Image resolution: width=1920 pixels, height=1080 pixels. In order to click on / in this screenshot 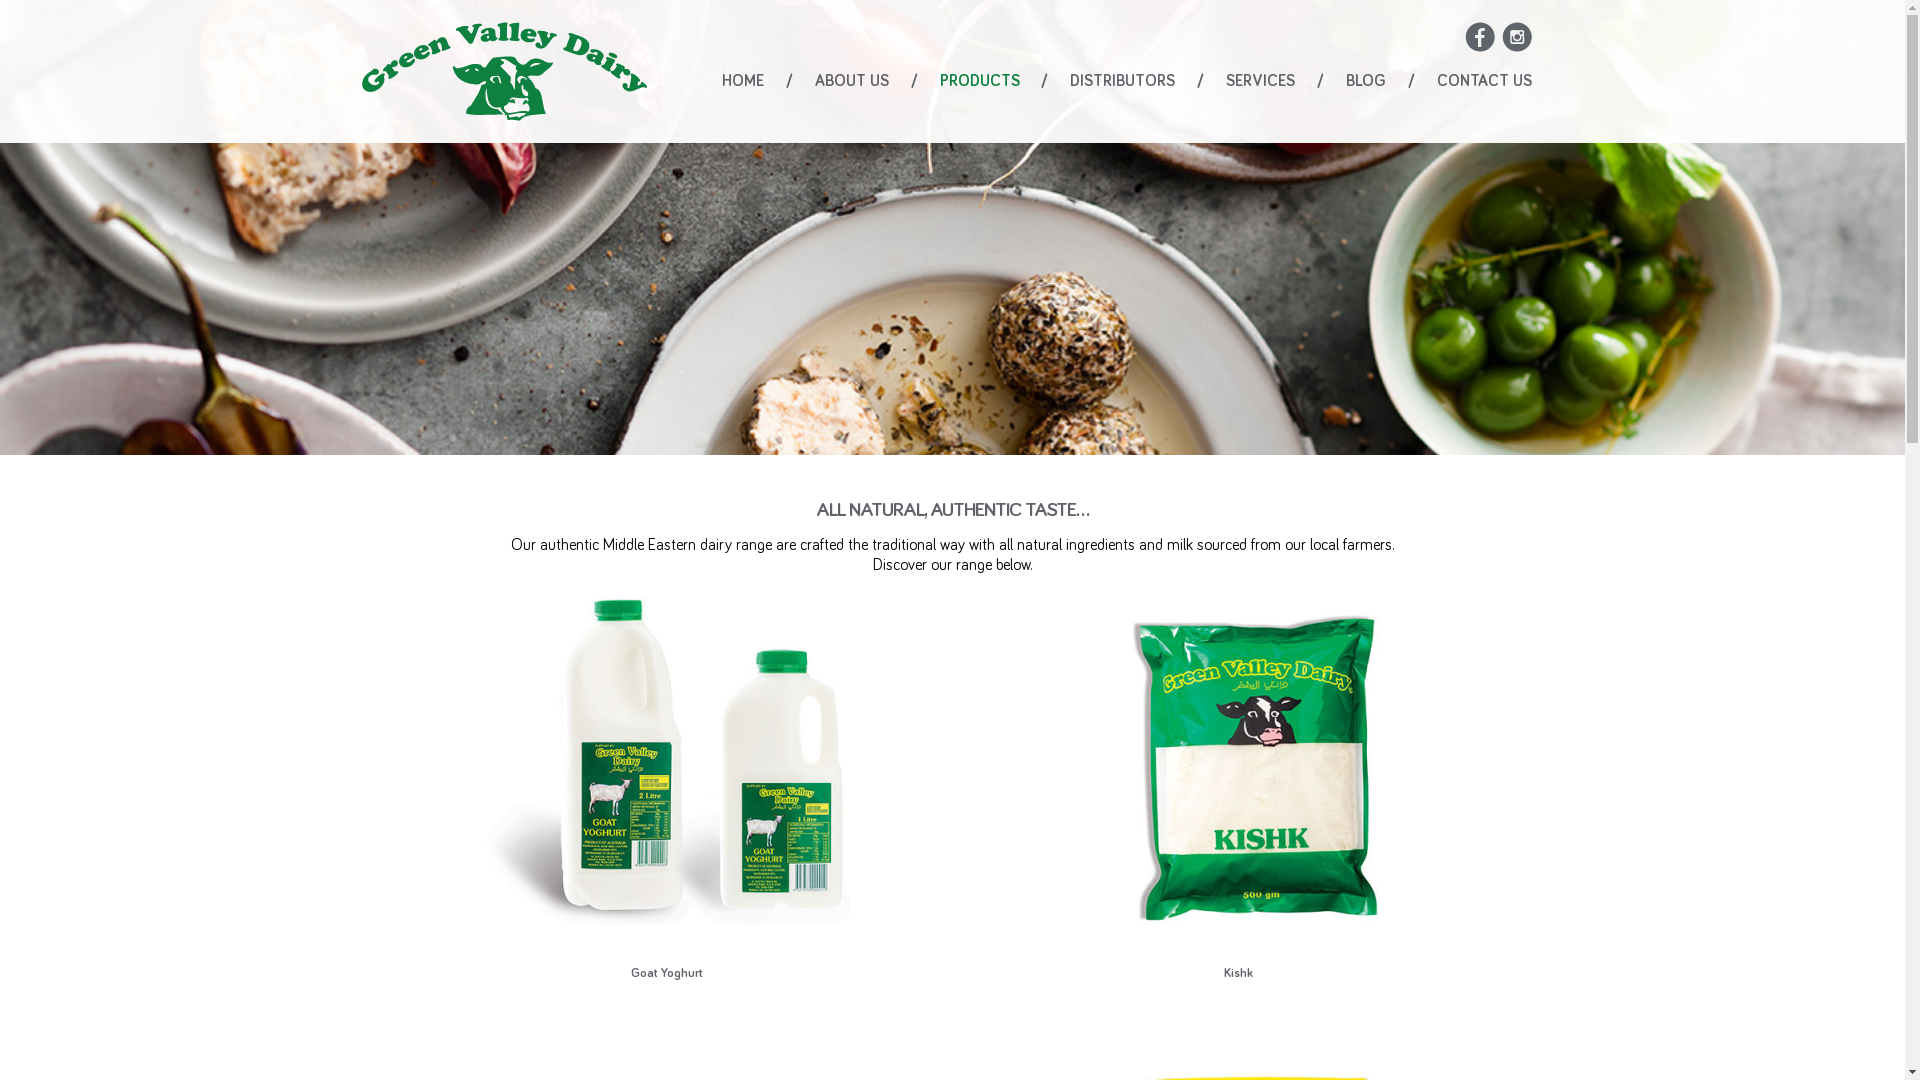, I will do `click(1412, 81)`.